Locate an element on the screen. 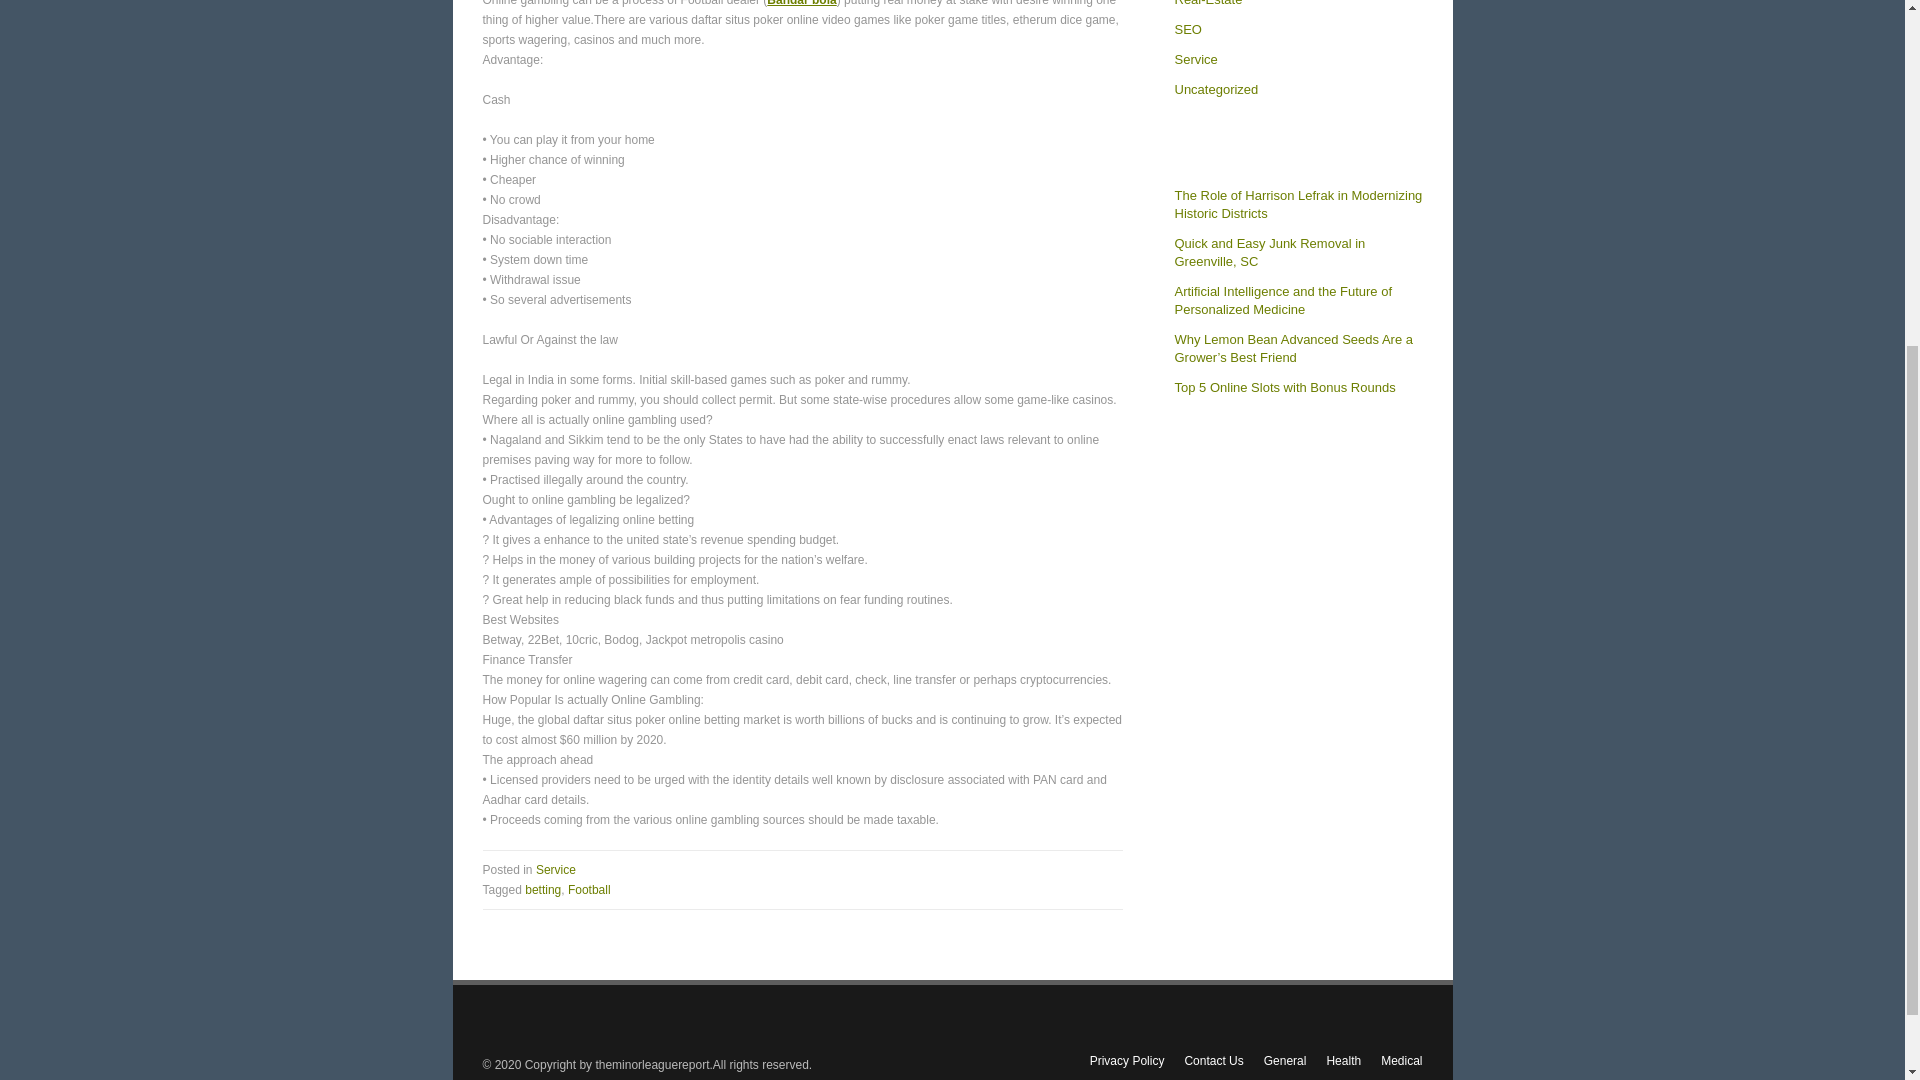  Top 5 Online Slots with Bonus Rounds is located at coordinates (1284, 388).